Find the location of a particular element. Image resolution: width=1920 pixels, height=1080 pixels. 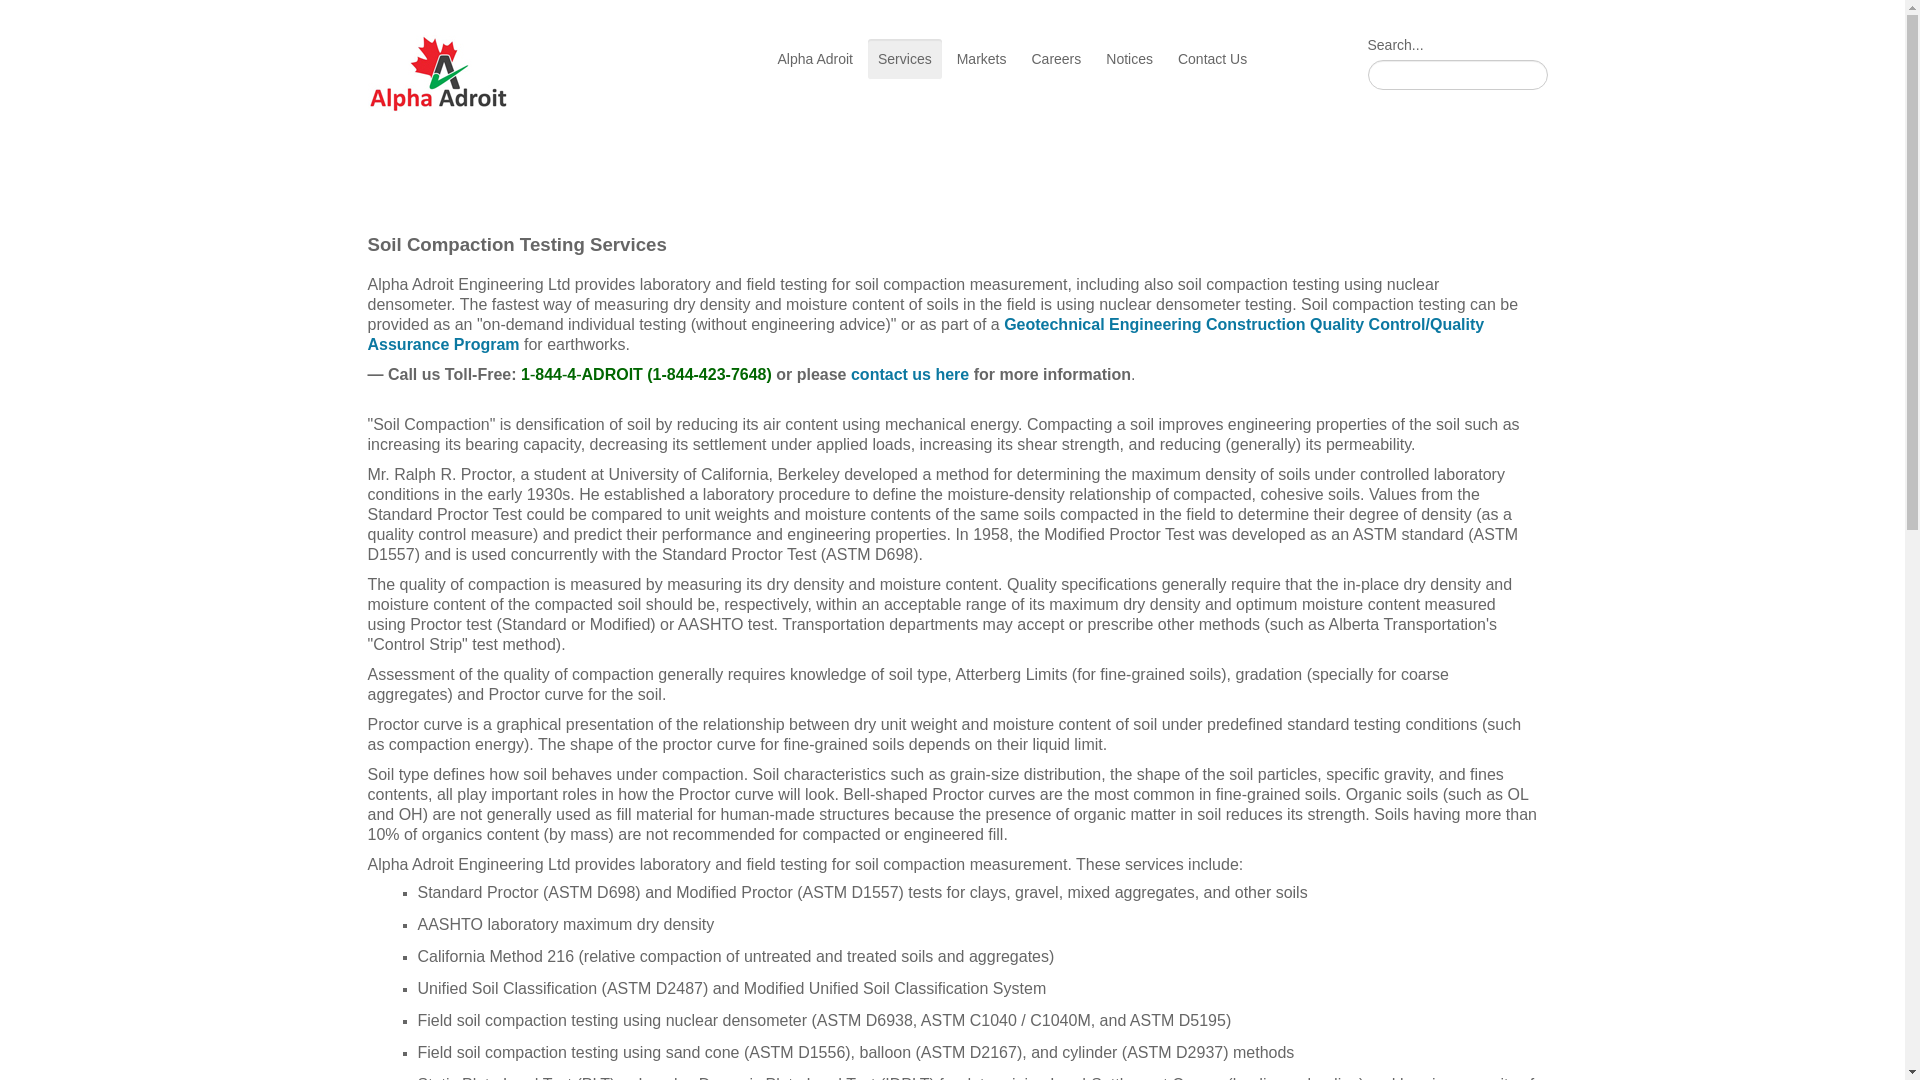

Alpha Adroit is located at coordinates (816, 58).